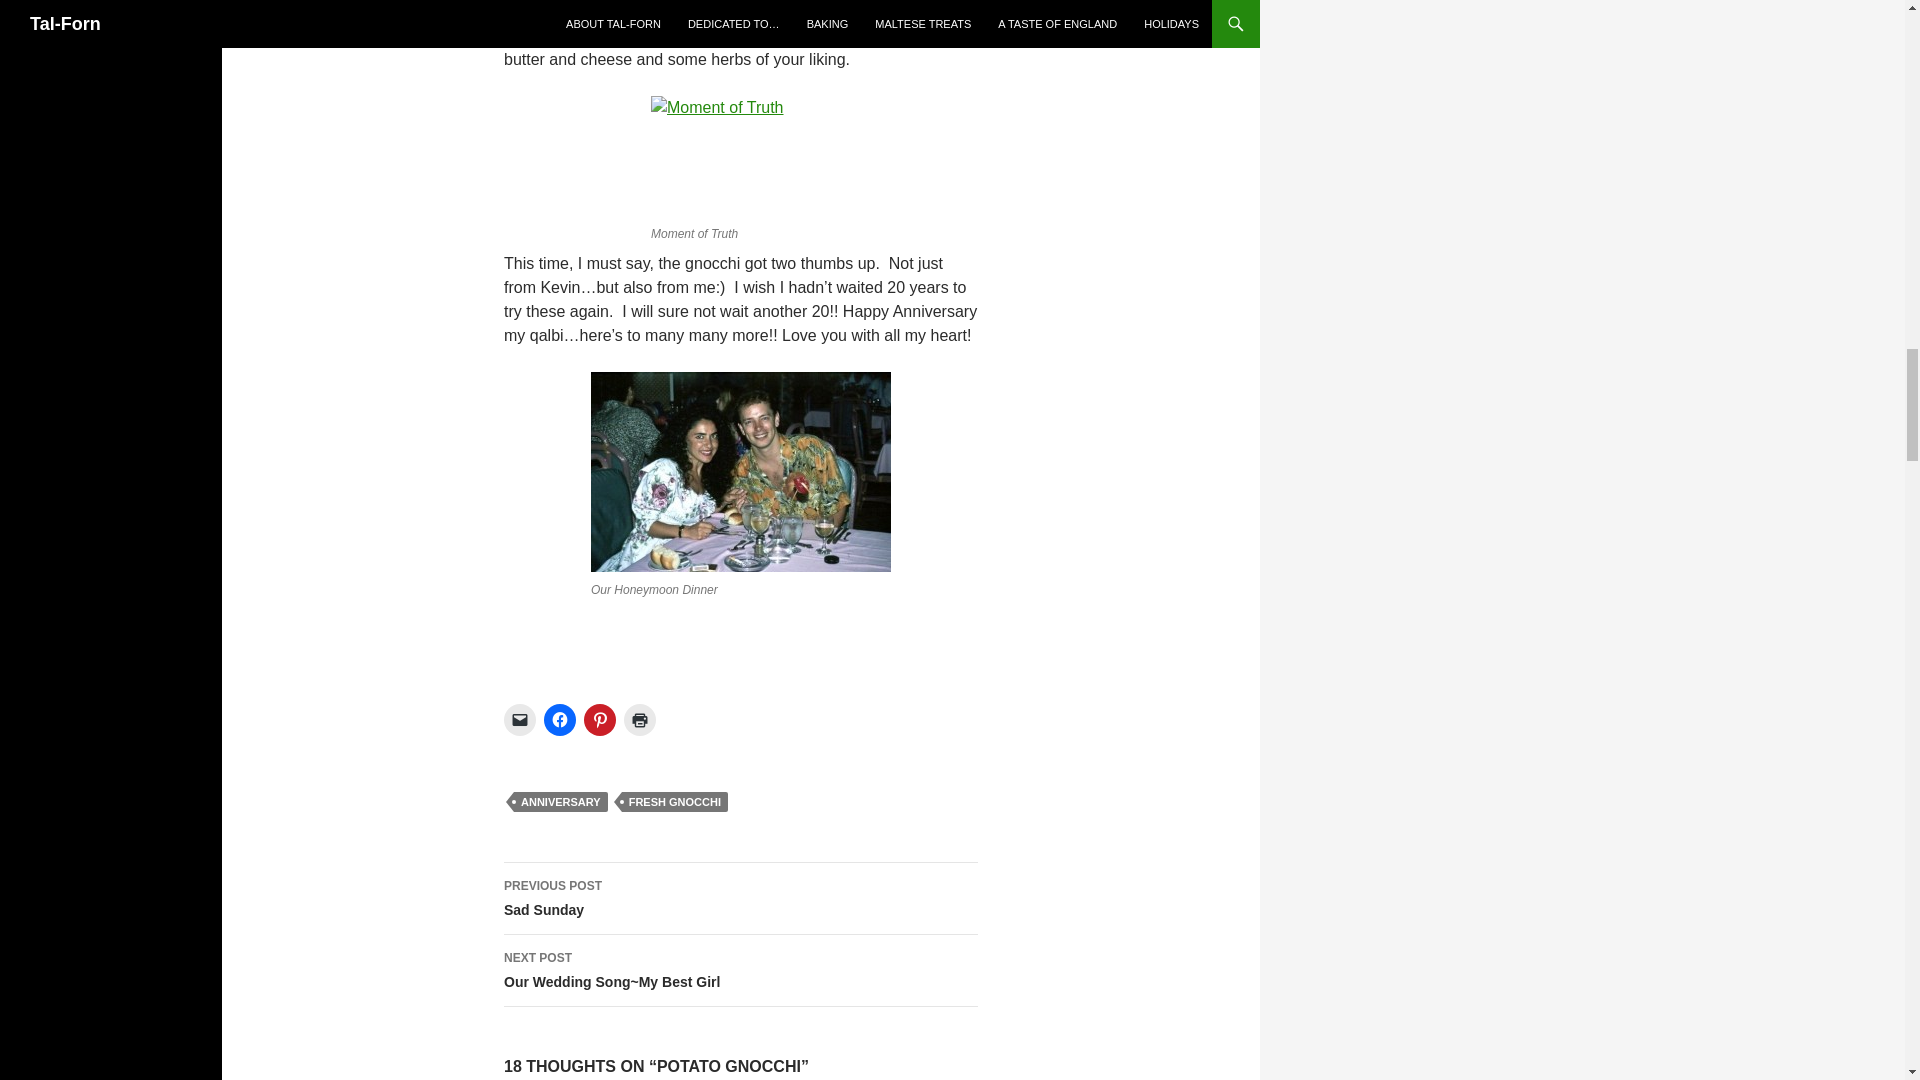 The height and width of the screenshot is (1080, 1920). What do you see at coordinates (600, 720) in the screenshot?
I see `Click to share on Pinterest` at bounding box center [600, 720].